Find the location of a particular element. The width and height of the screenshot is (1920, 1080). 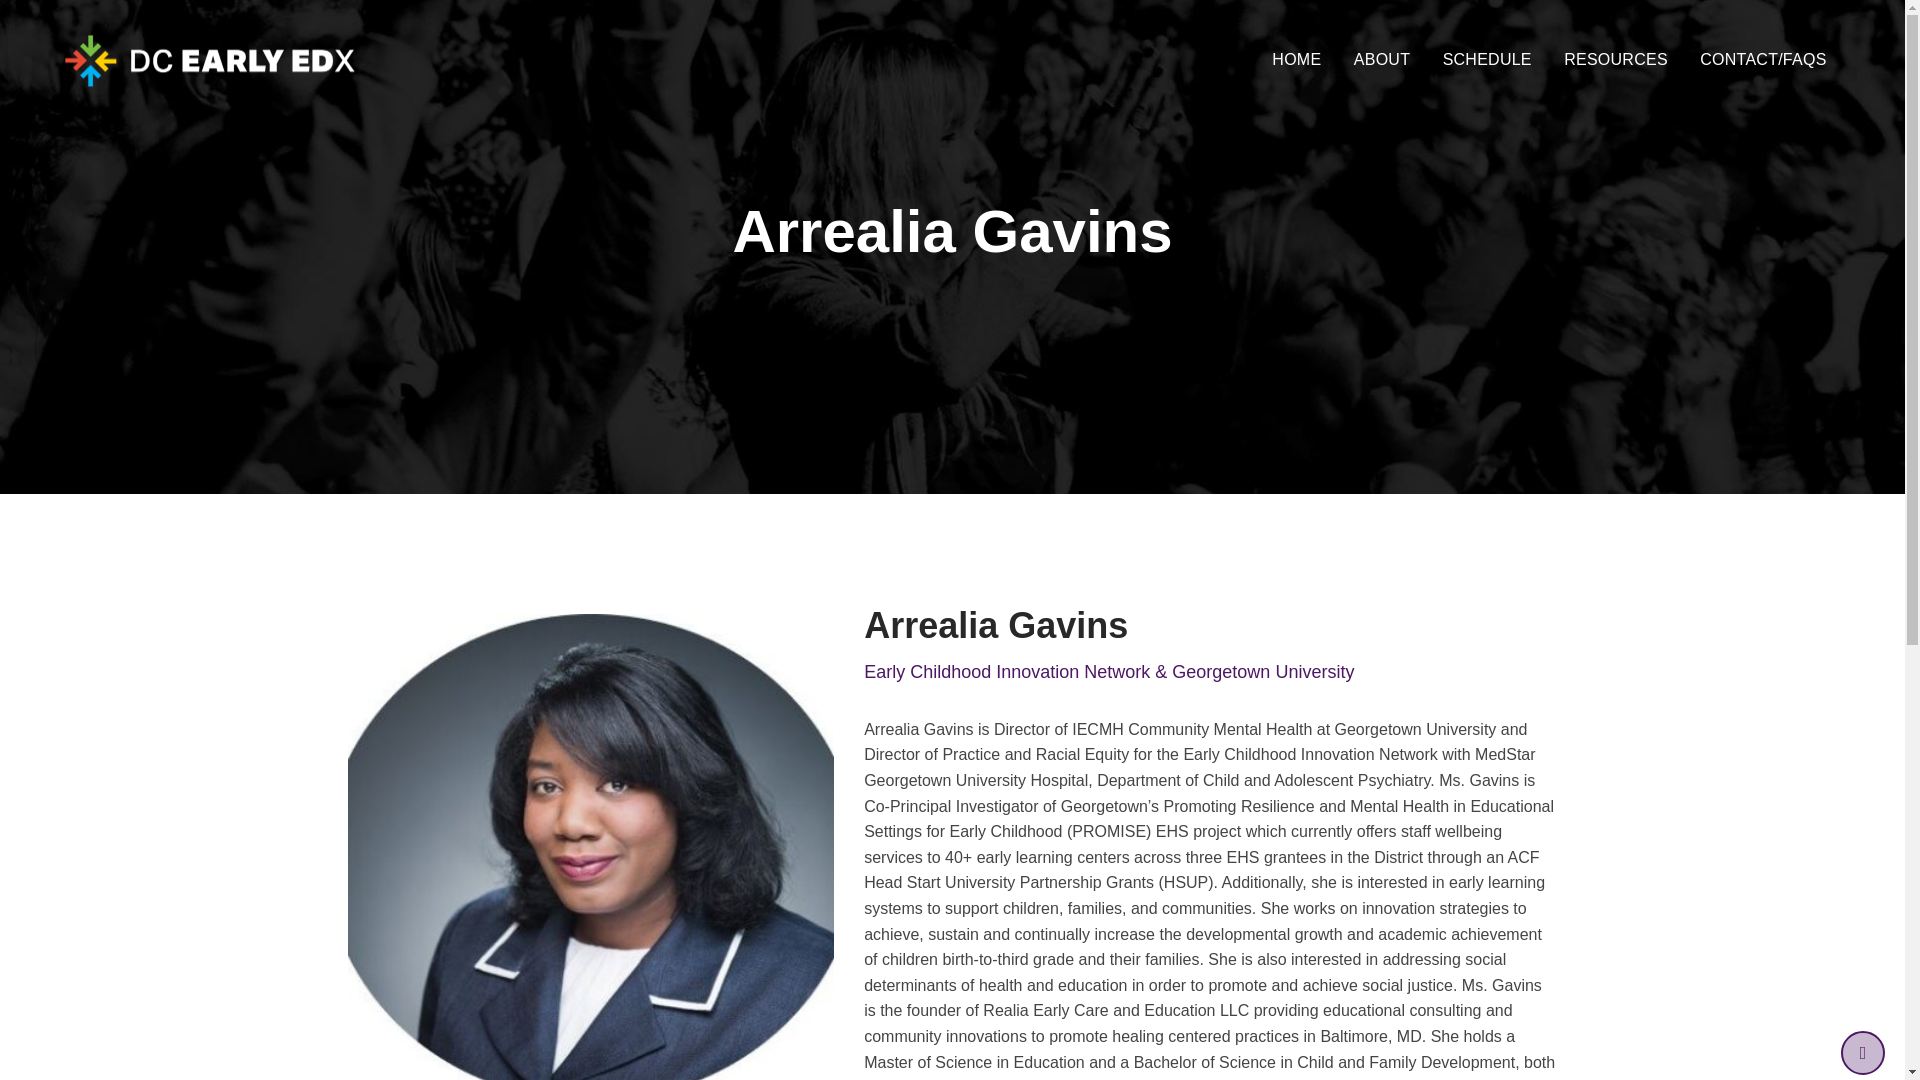

SCHEDULE is located at coordinates (1486, 60).